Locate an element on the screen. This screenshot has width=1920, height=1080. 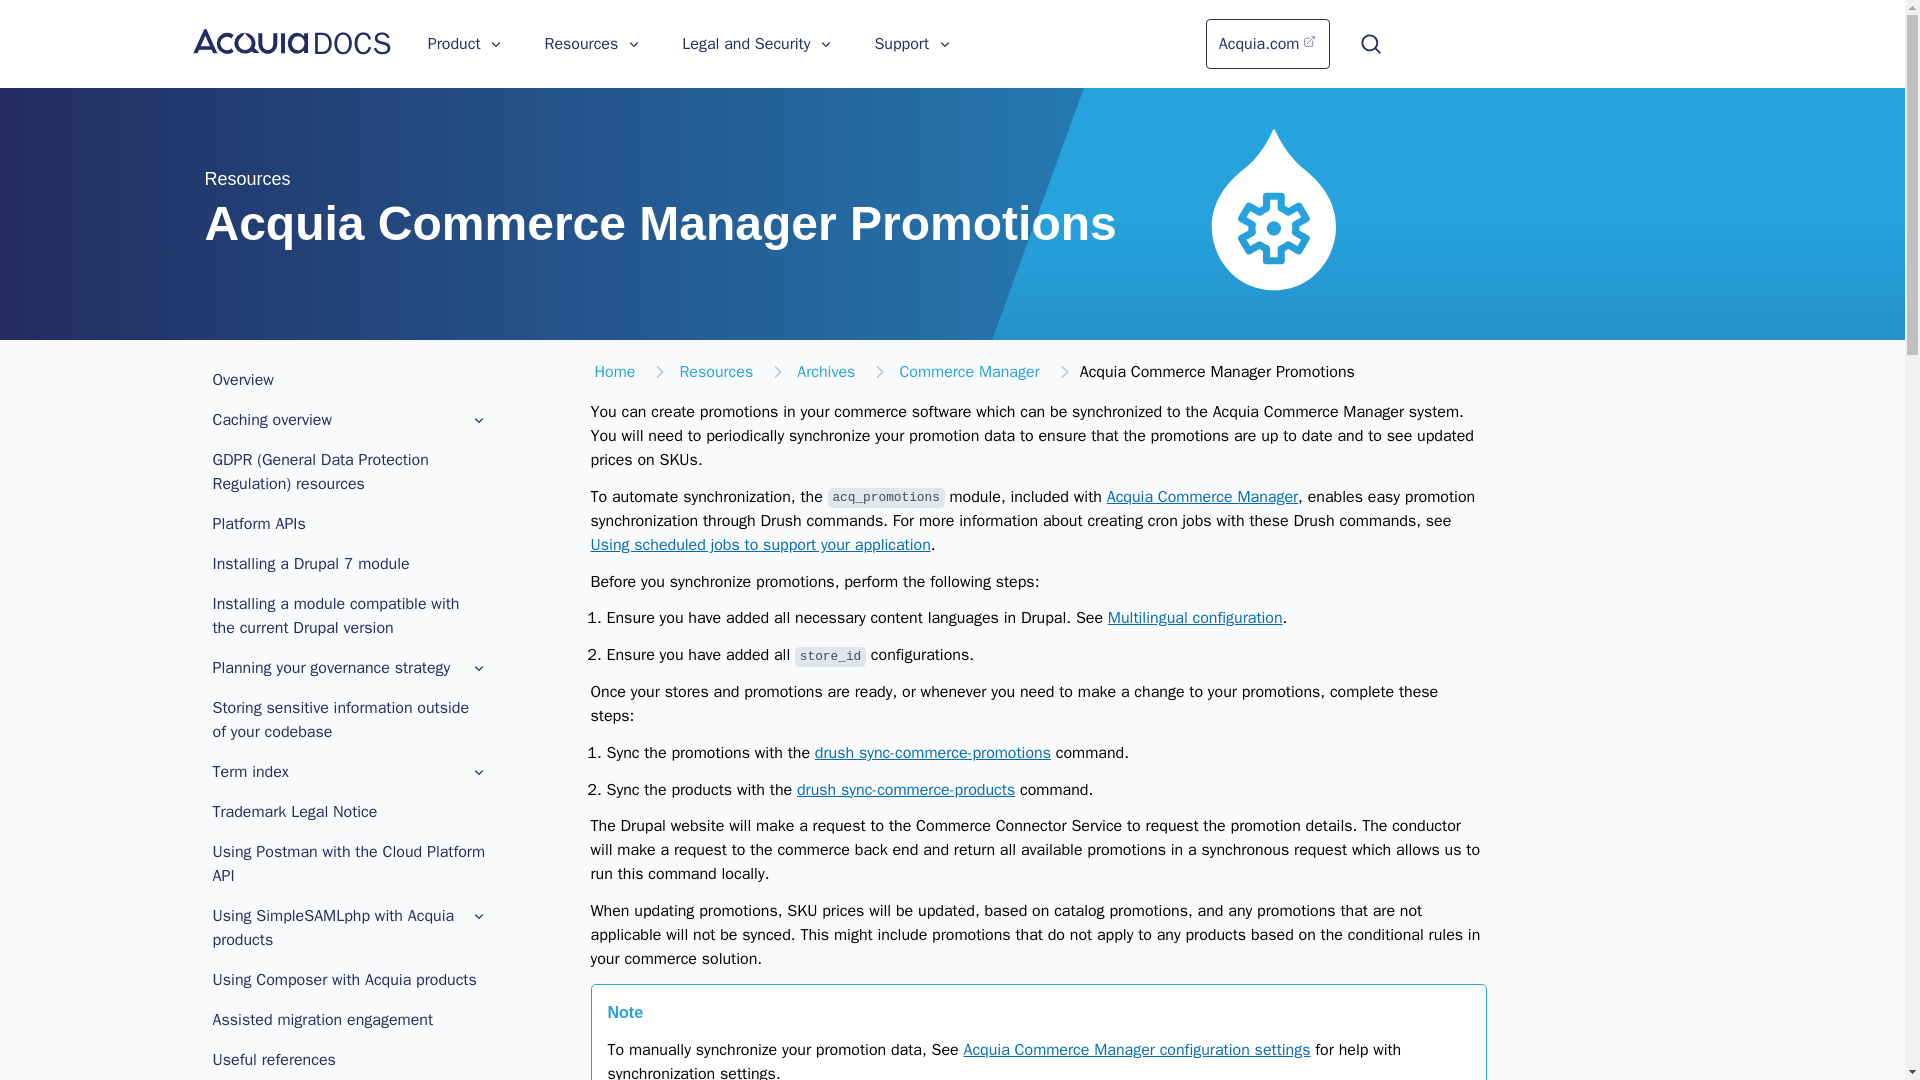
Using Composer with Acquia products is located at coordinates (348, 980).